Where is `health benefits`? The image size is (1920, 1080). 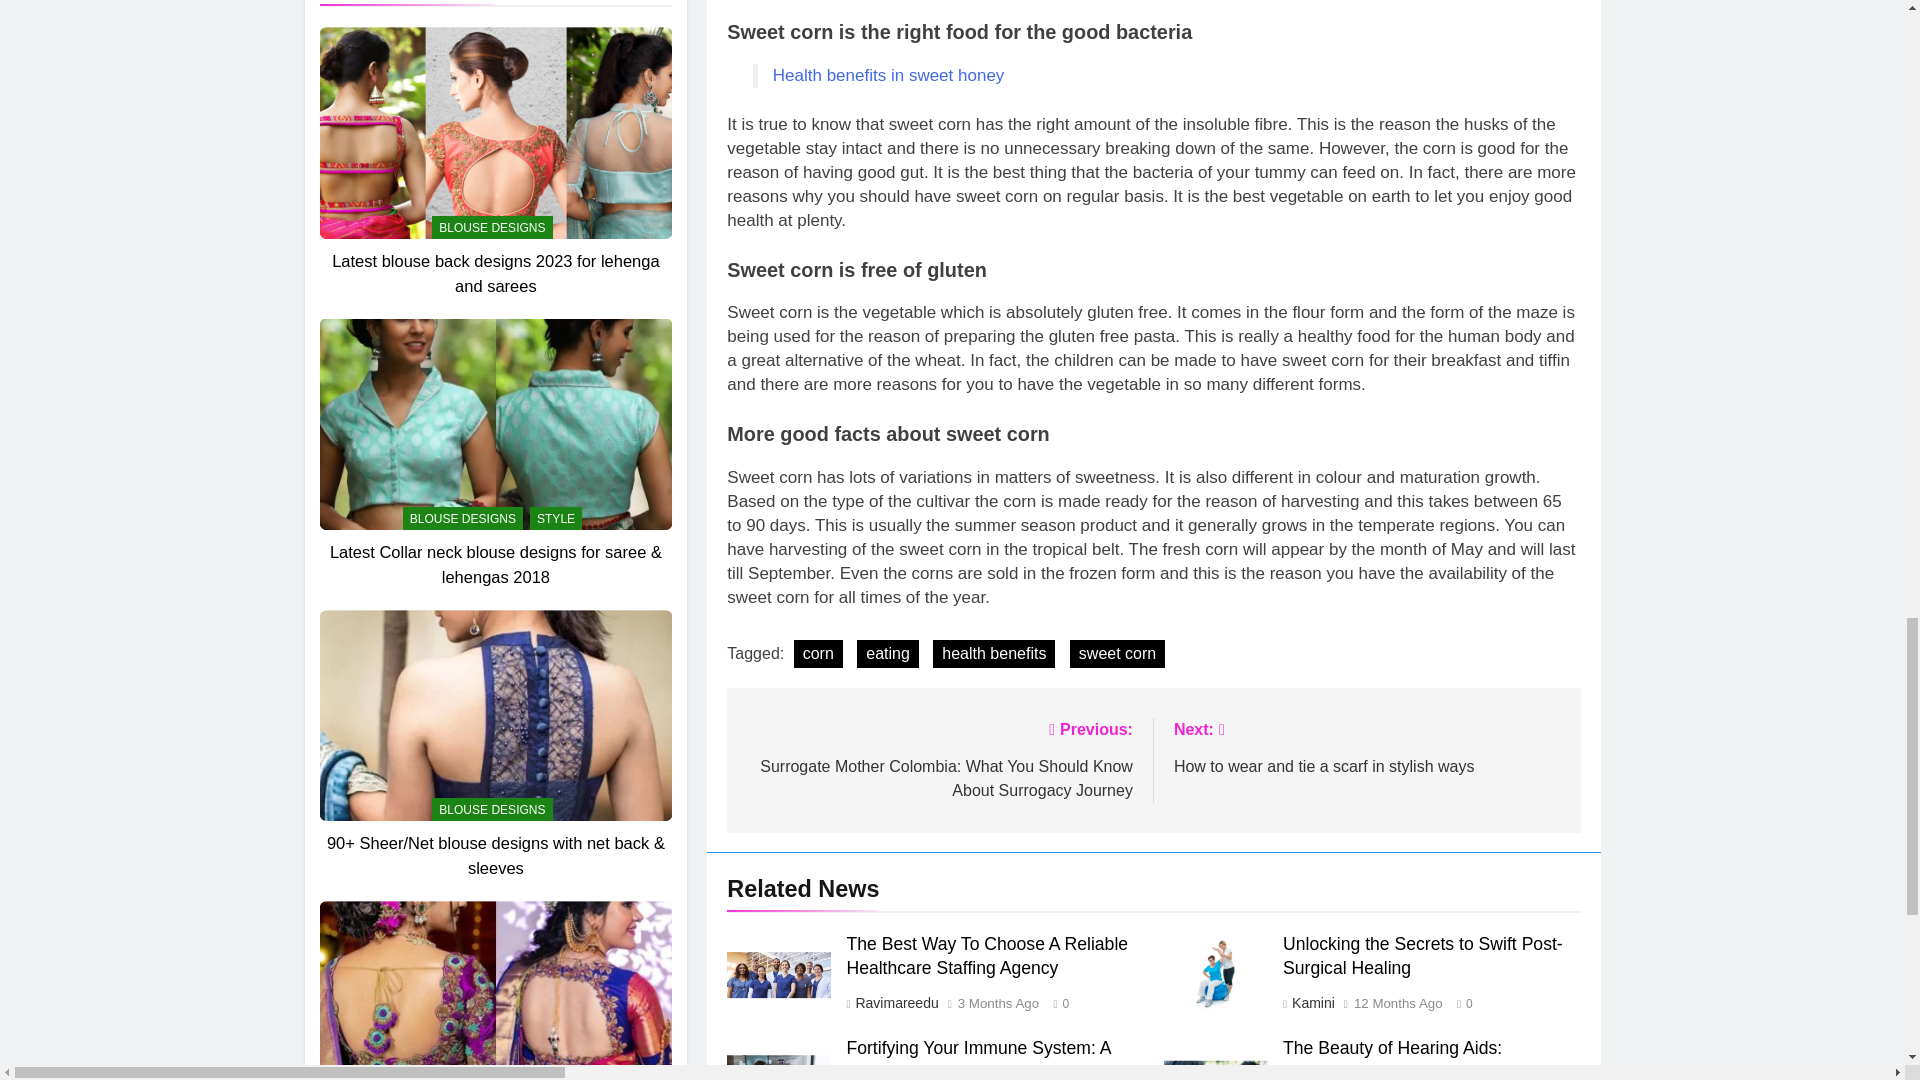 health benefits is located at coordinates (994, 654).